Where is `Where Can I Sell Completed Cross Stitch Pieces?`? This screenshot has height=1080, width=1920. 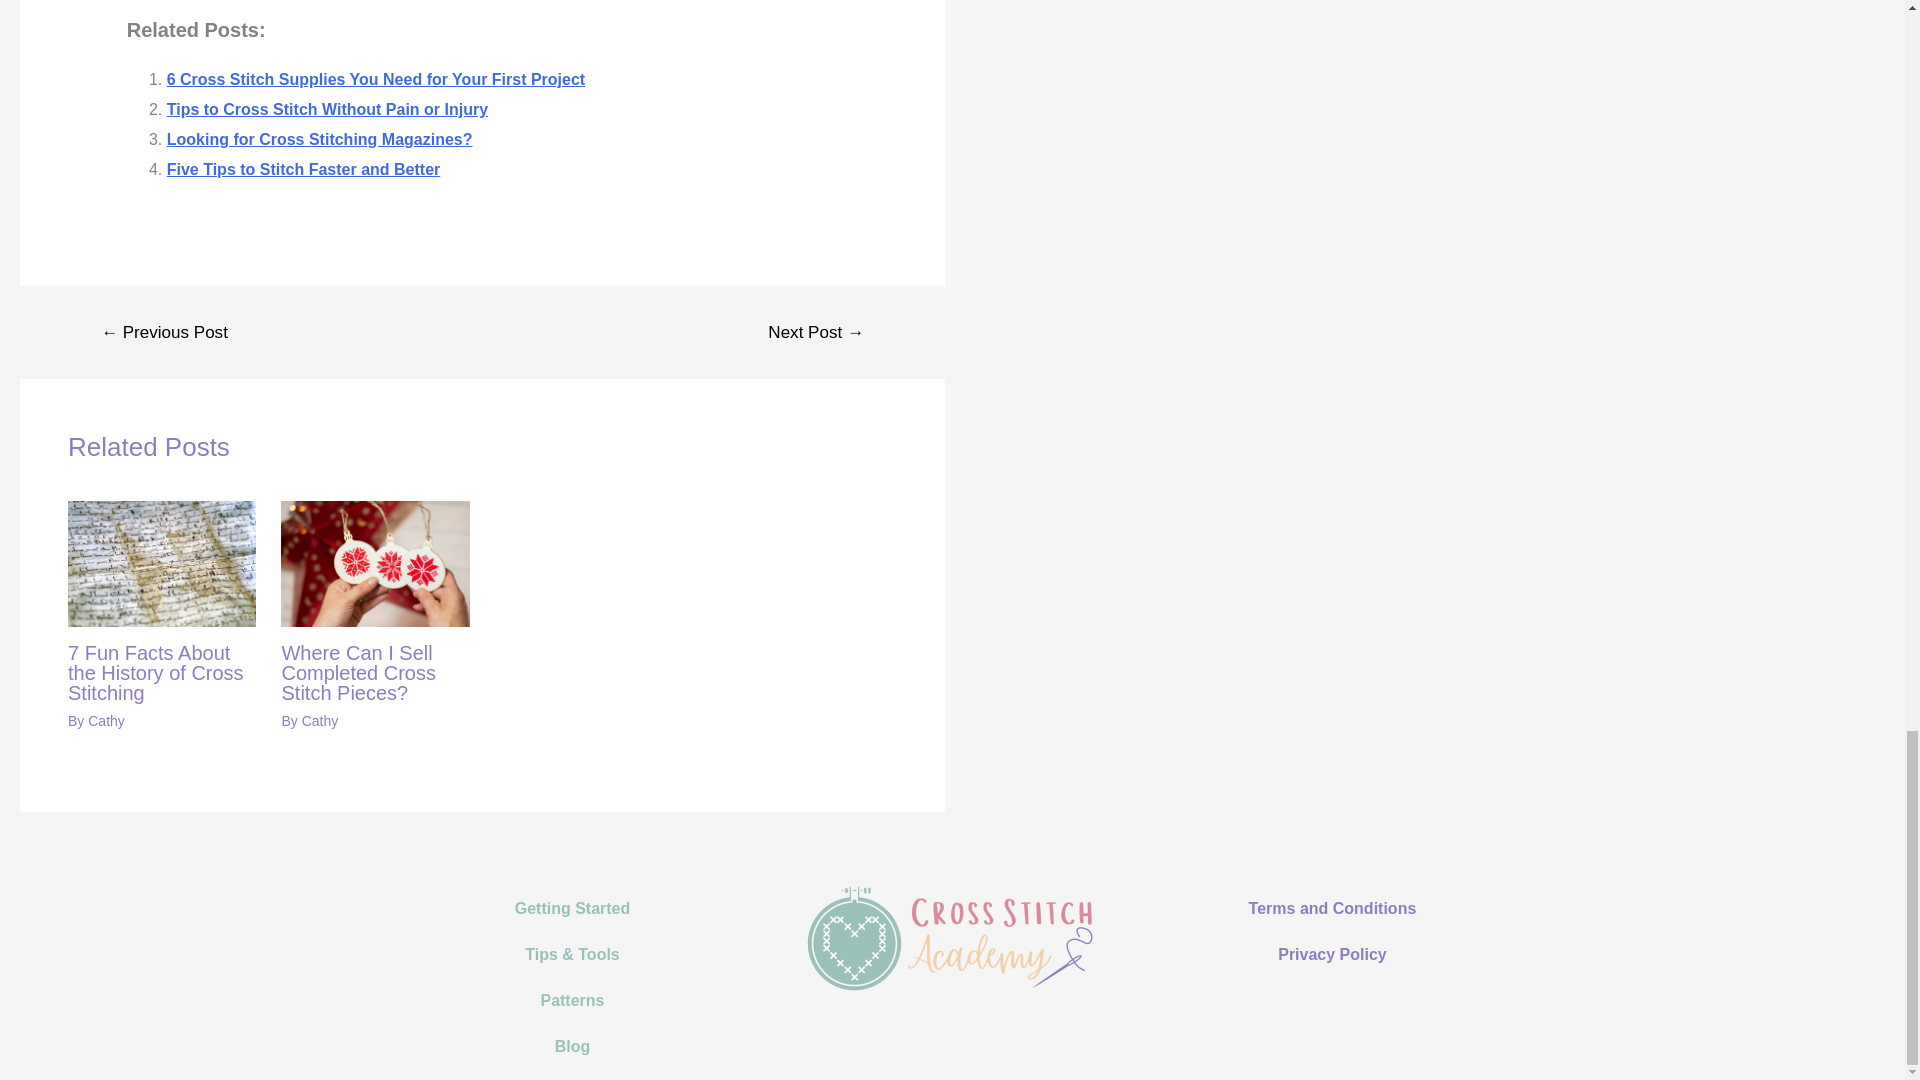
Where Can I Sell Completed Cross Stitch Pieces? is located at coordinates (358, 672).